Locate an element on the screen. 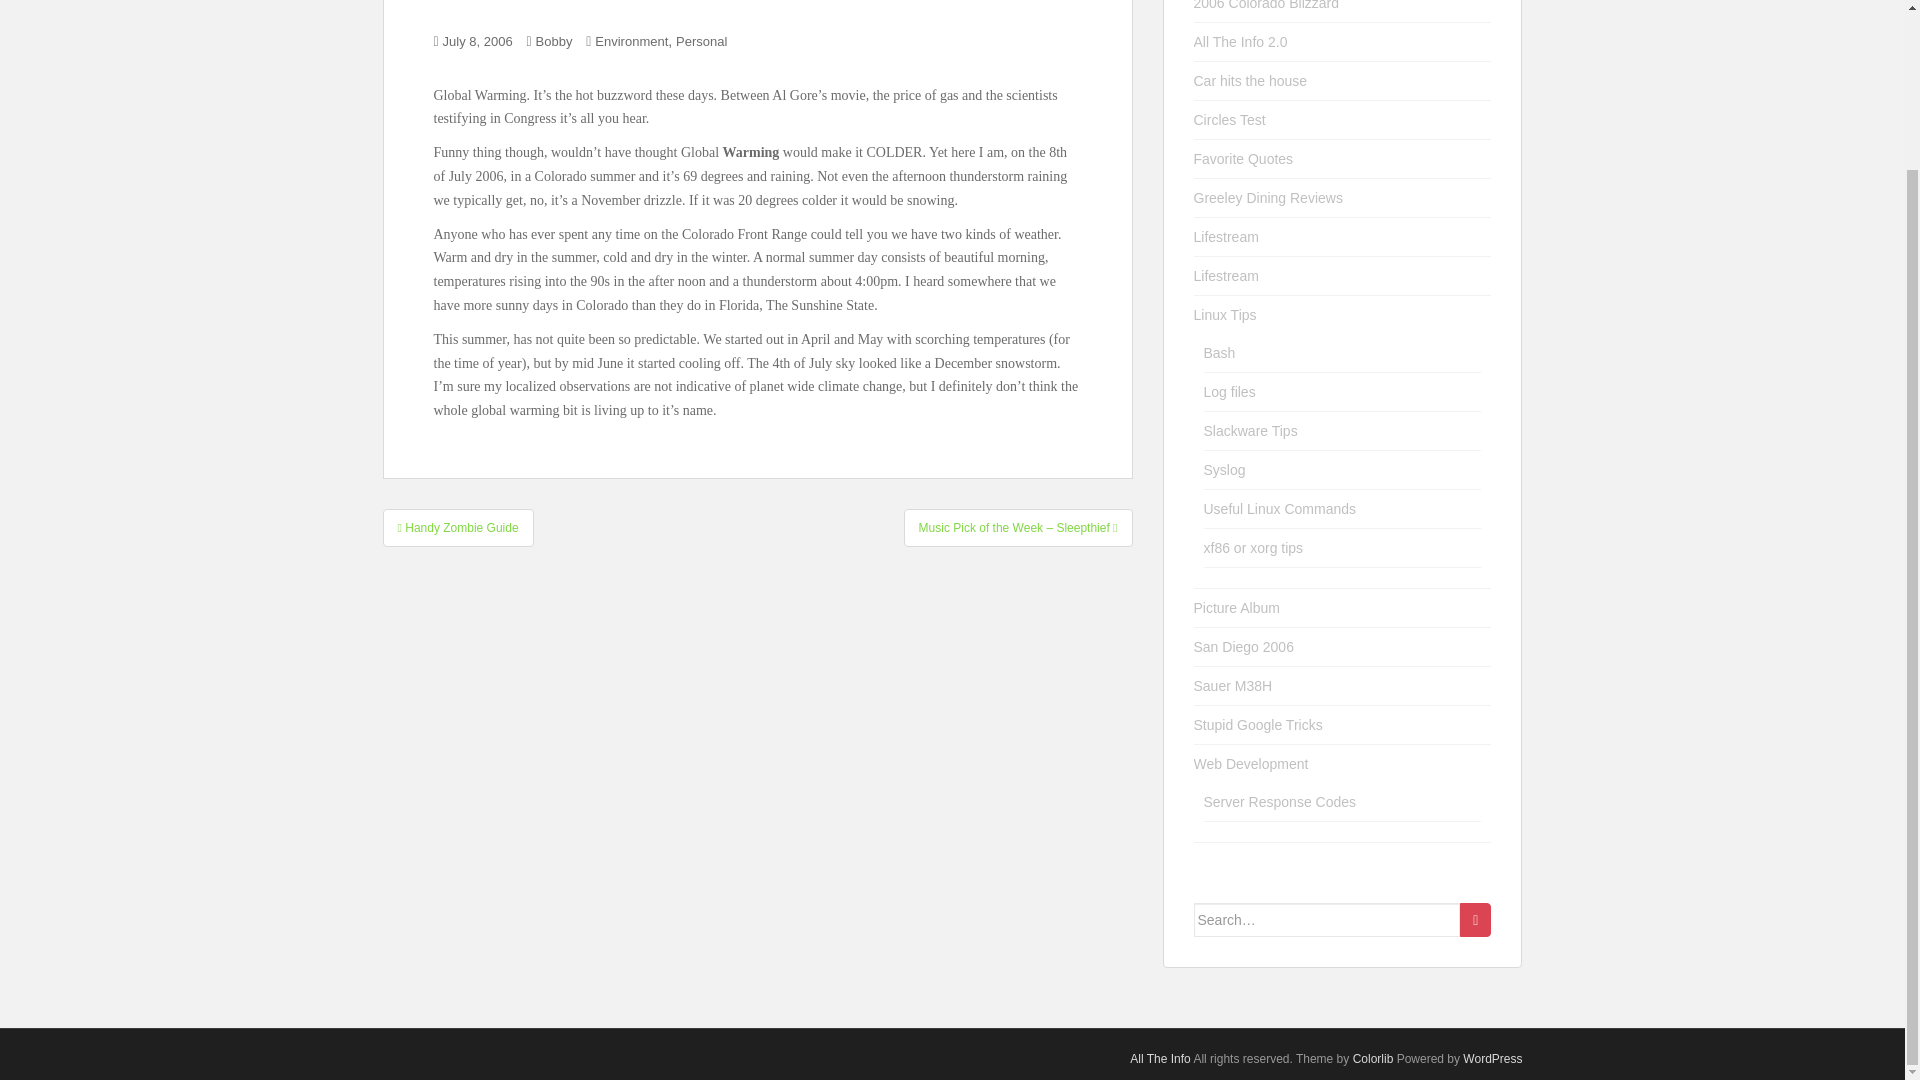  Car hits the house is located at coordinates (1250, 80).